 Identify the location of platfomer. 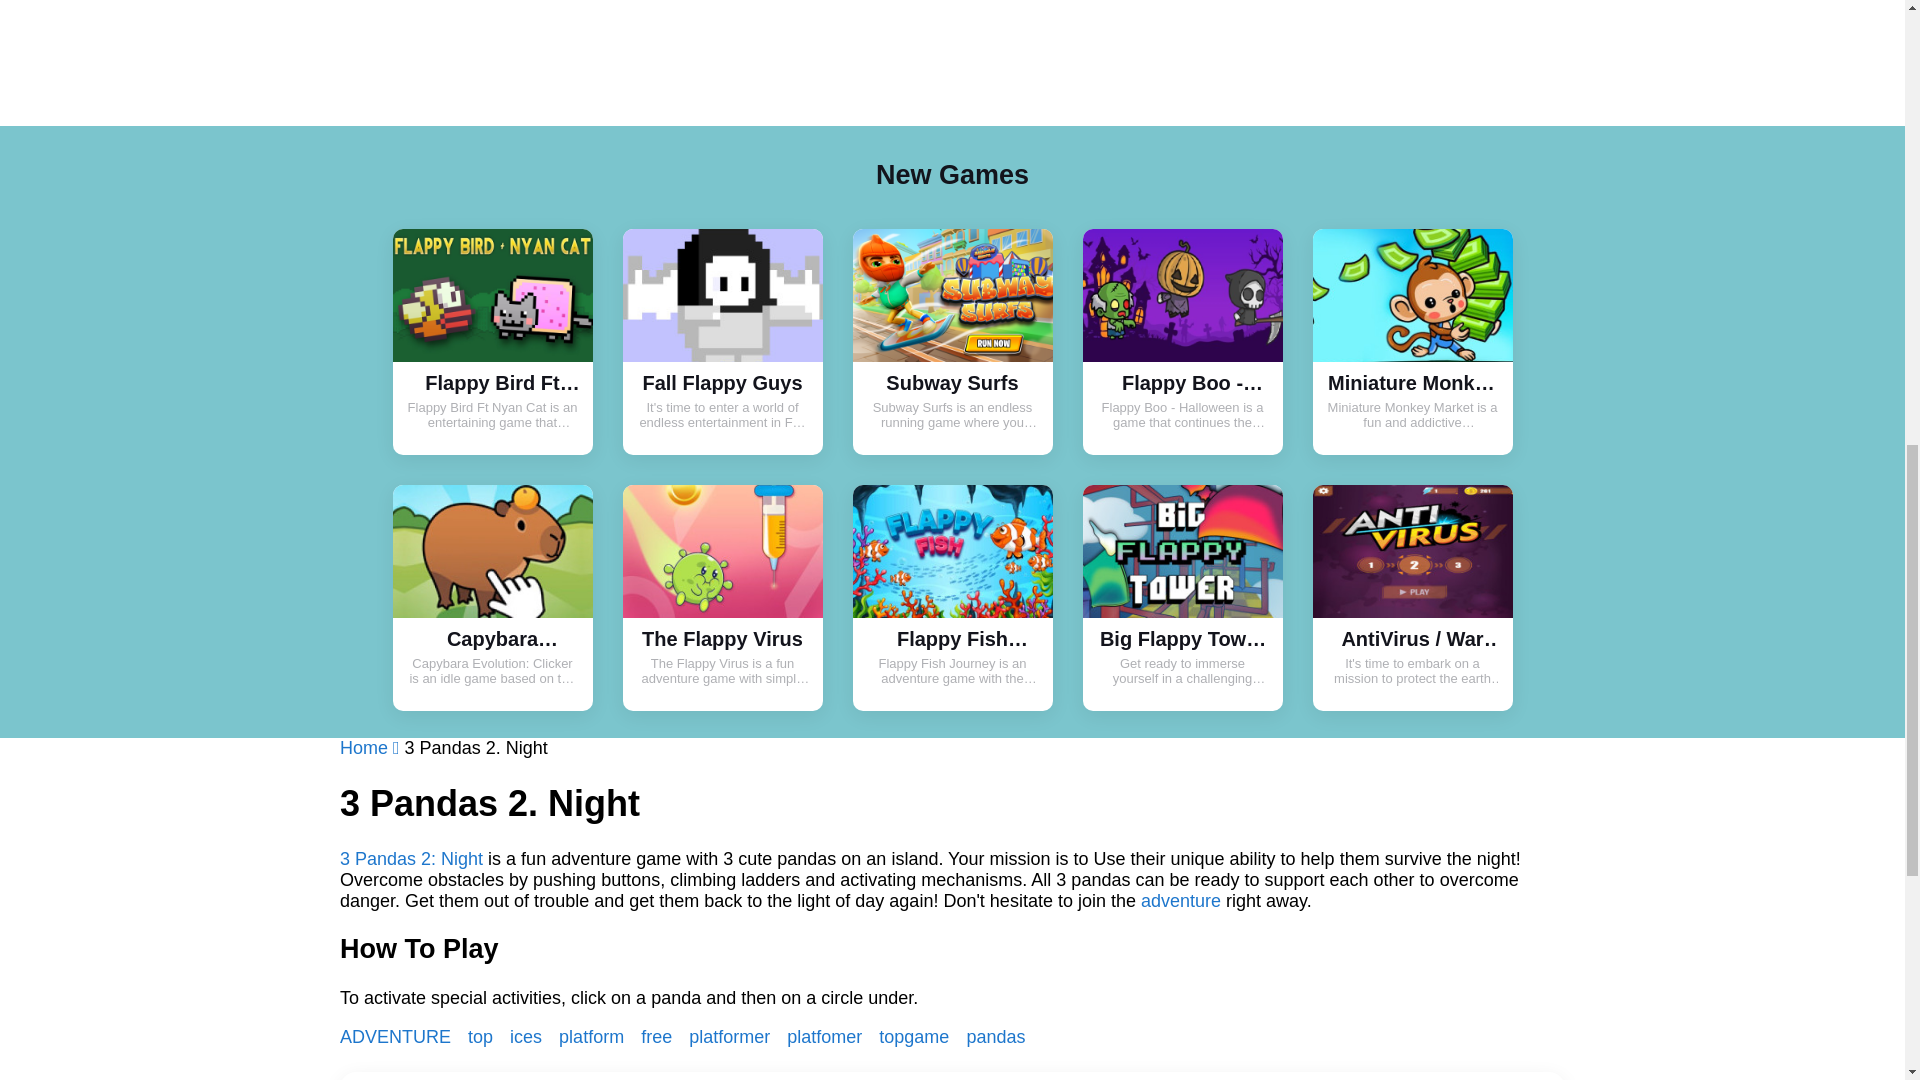
(827, 1036).